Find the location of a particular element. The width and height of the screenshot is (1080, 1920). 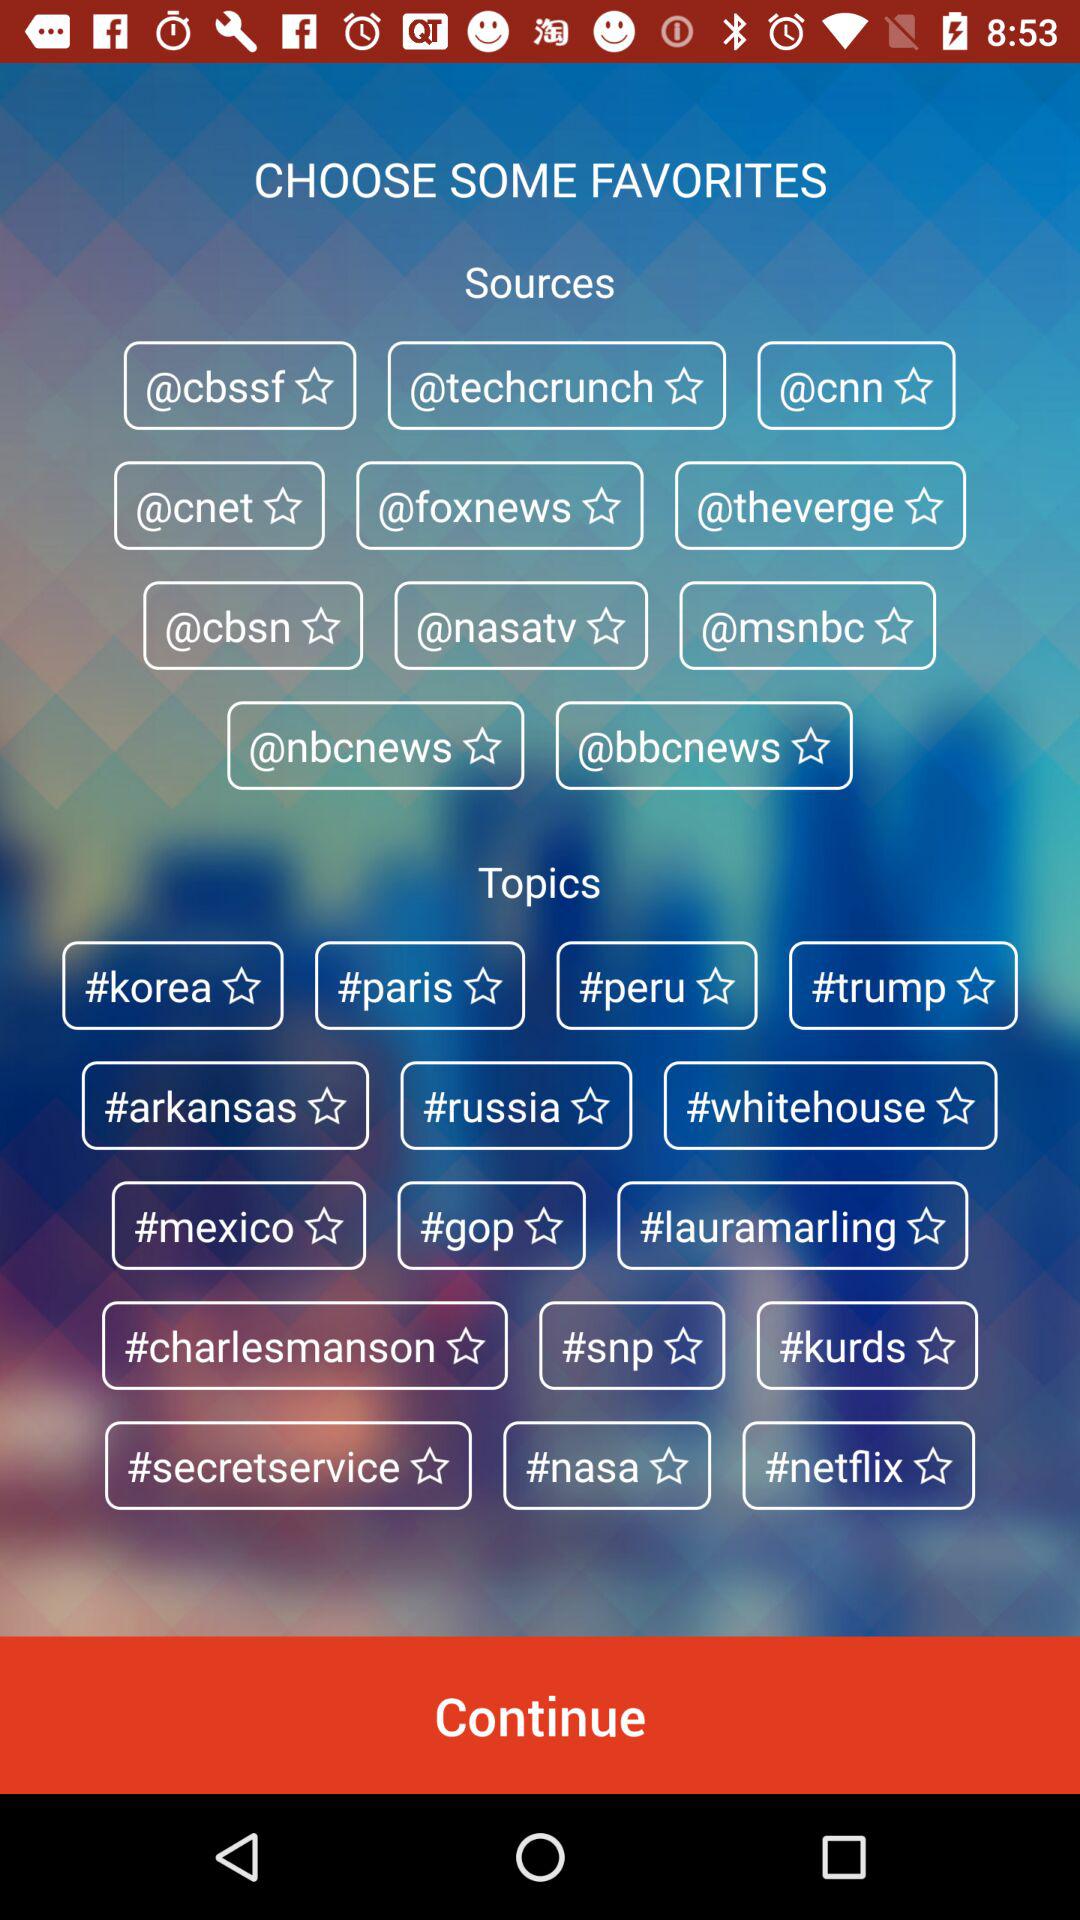

turn off item below the #secretservice item is located at coordinates (540, 1714).